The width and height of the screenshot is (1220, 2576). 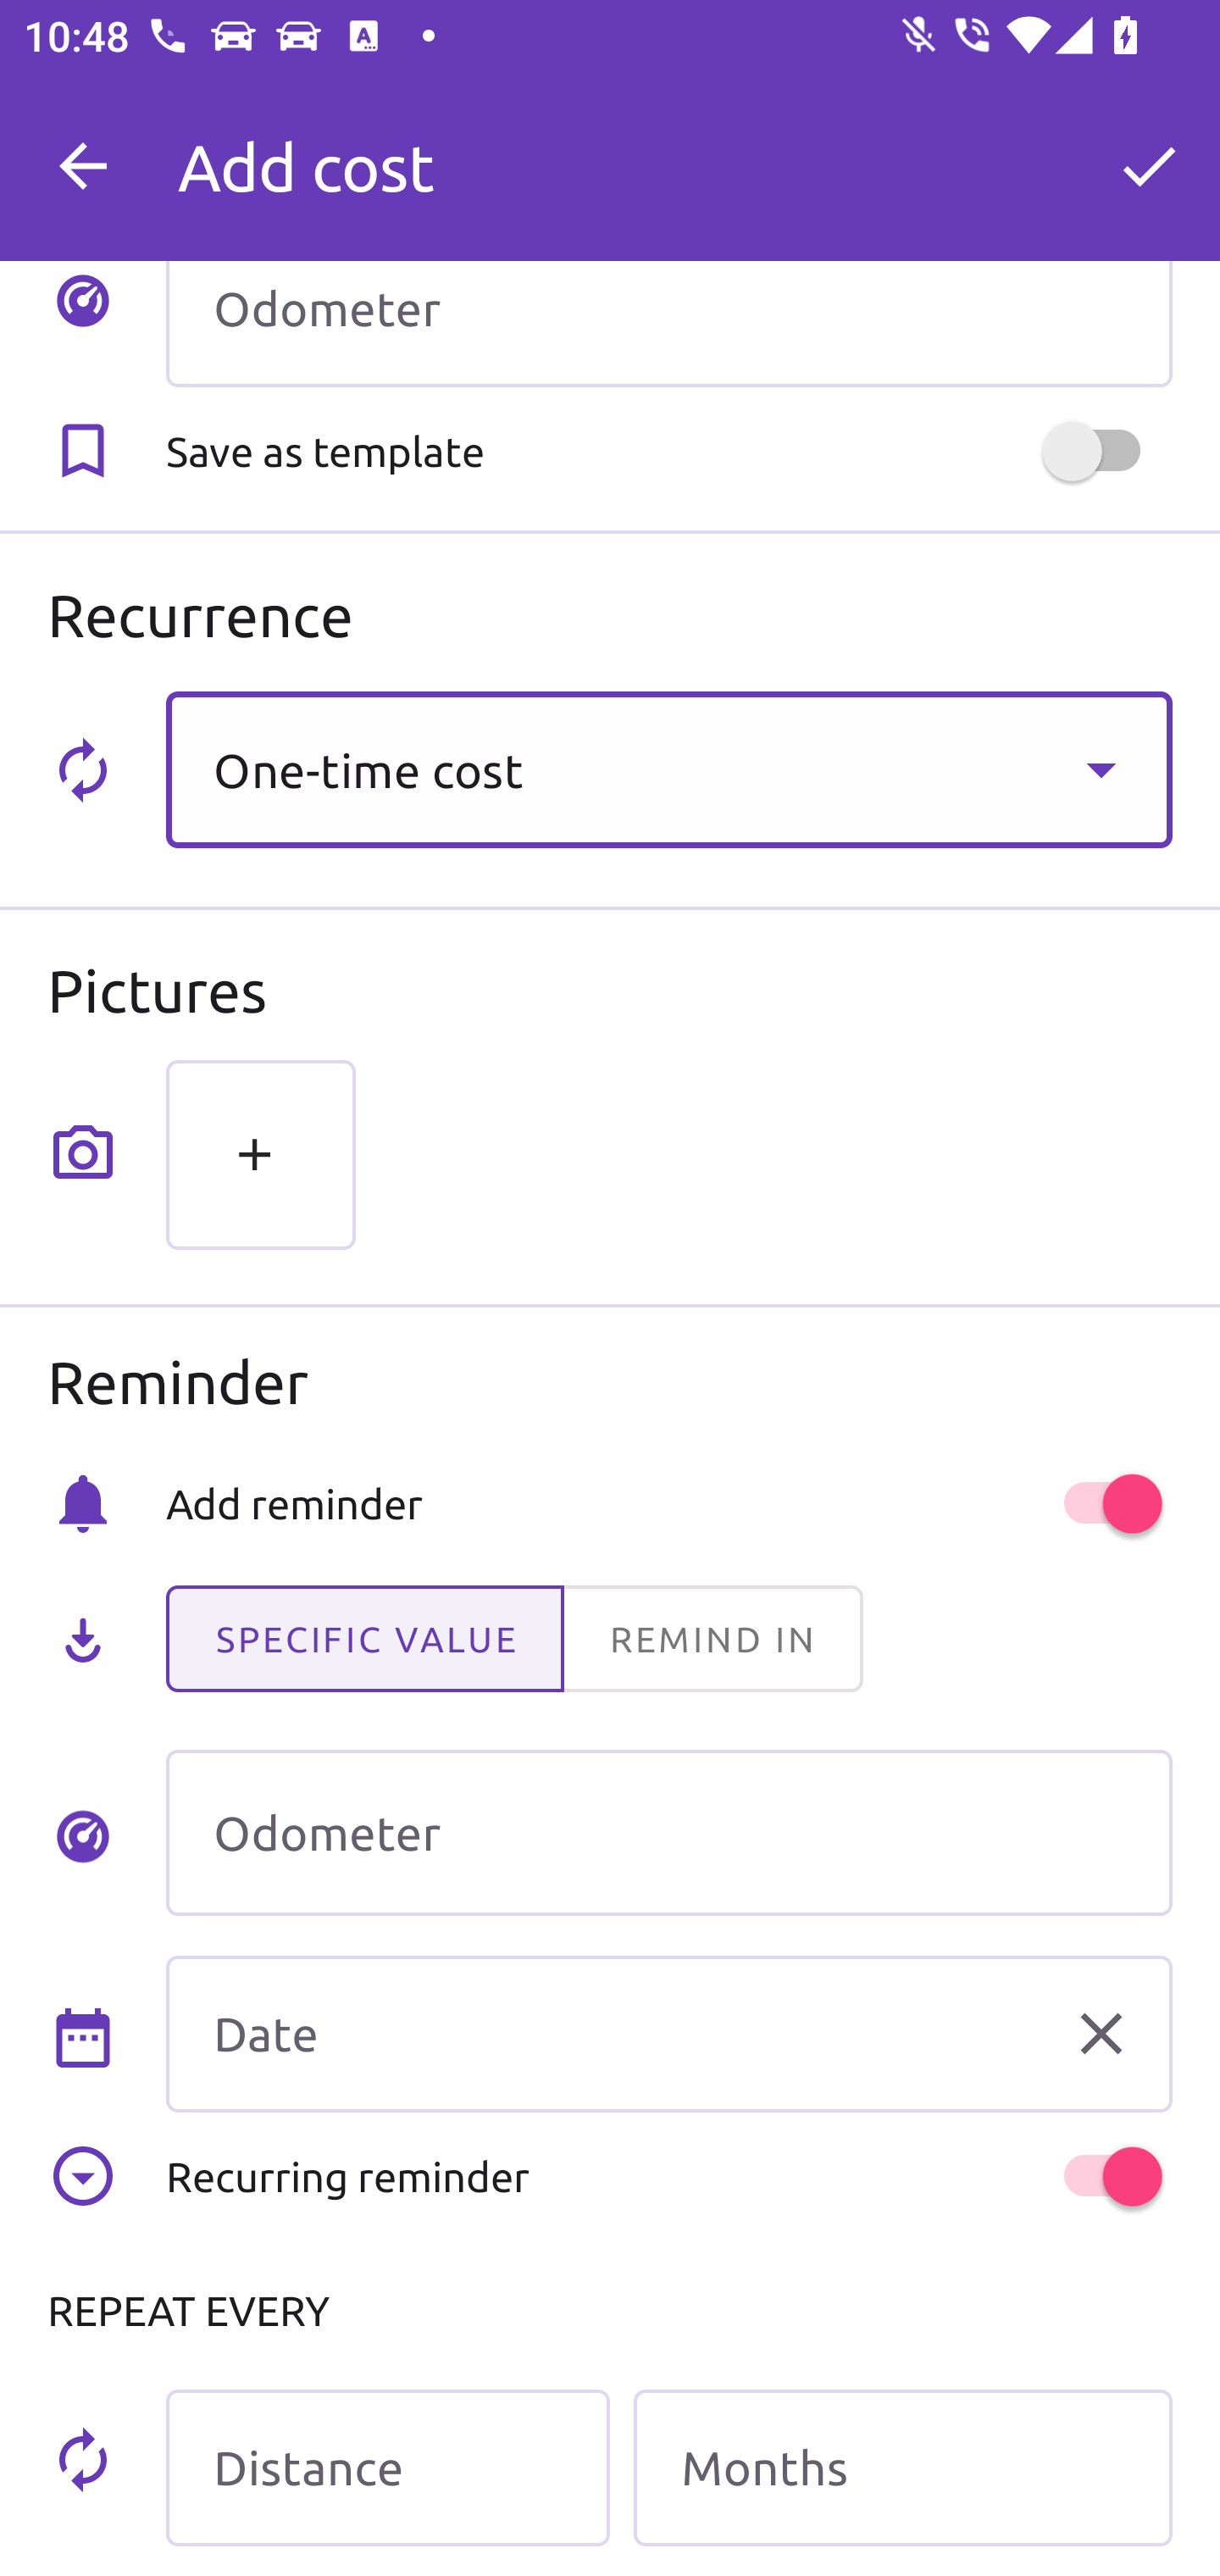 What do you see at coordinates (668, 1502) in the screenshot?
I see `Add reminder` at bounding box center [668, 1502].